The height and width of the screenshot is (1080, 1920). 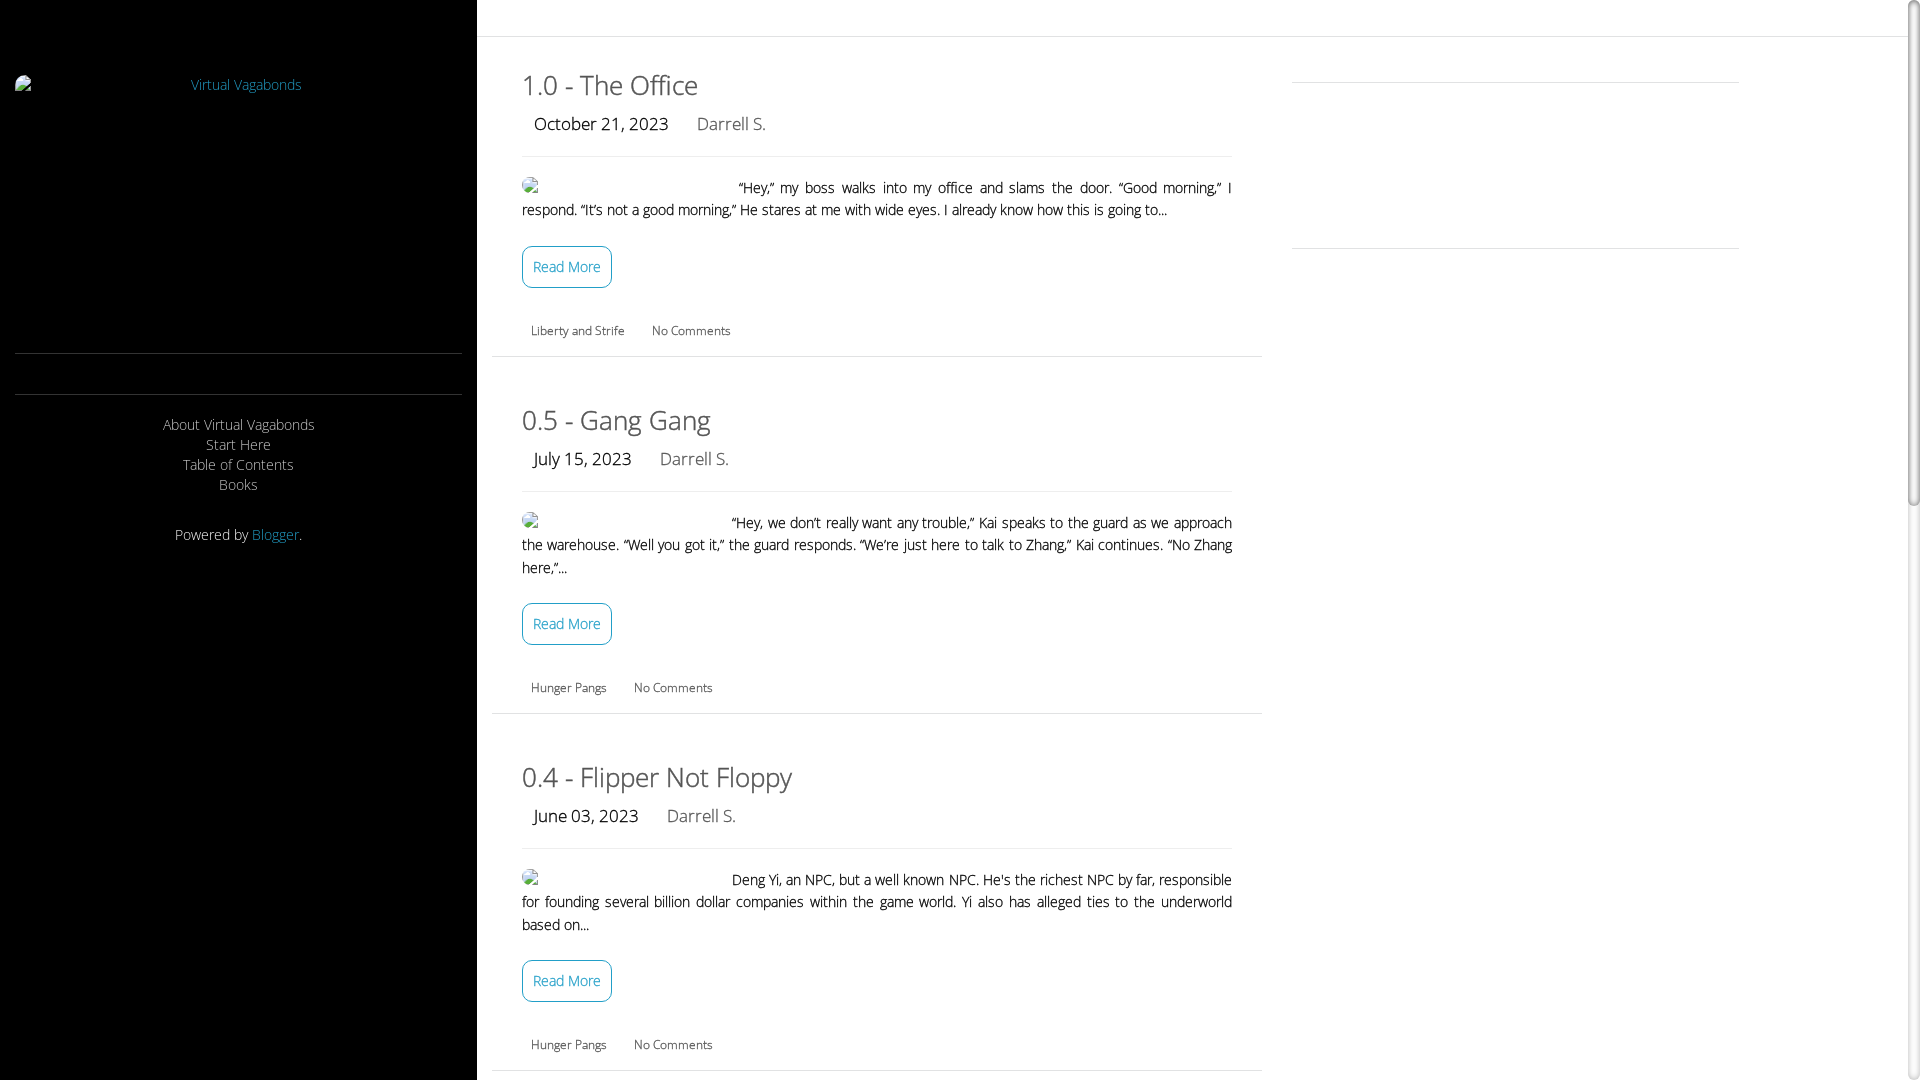 What do you see at coordinates (567, 267) in the screenshot?
I see `Read More` at bounding box center [567, 267].